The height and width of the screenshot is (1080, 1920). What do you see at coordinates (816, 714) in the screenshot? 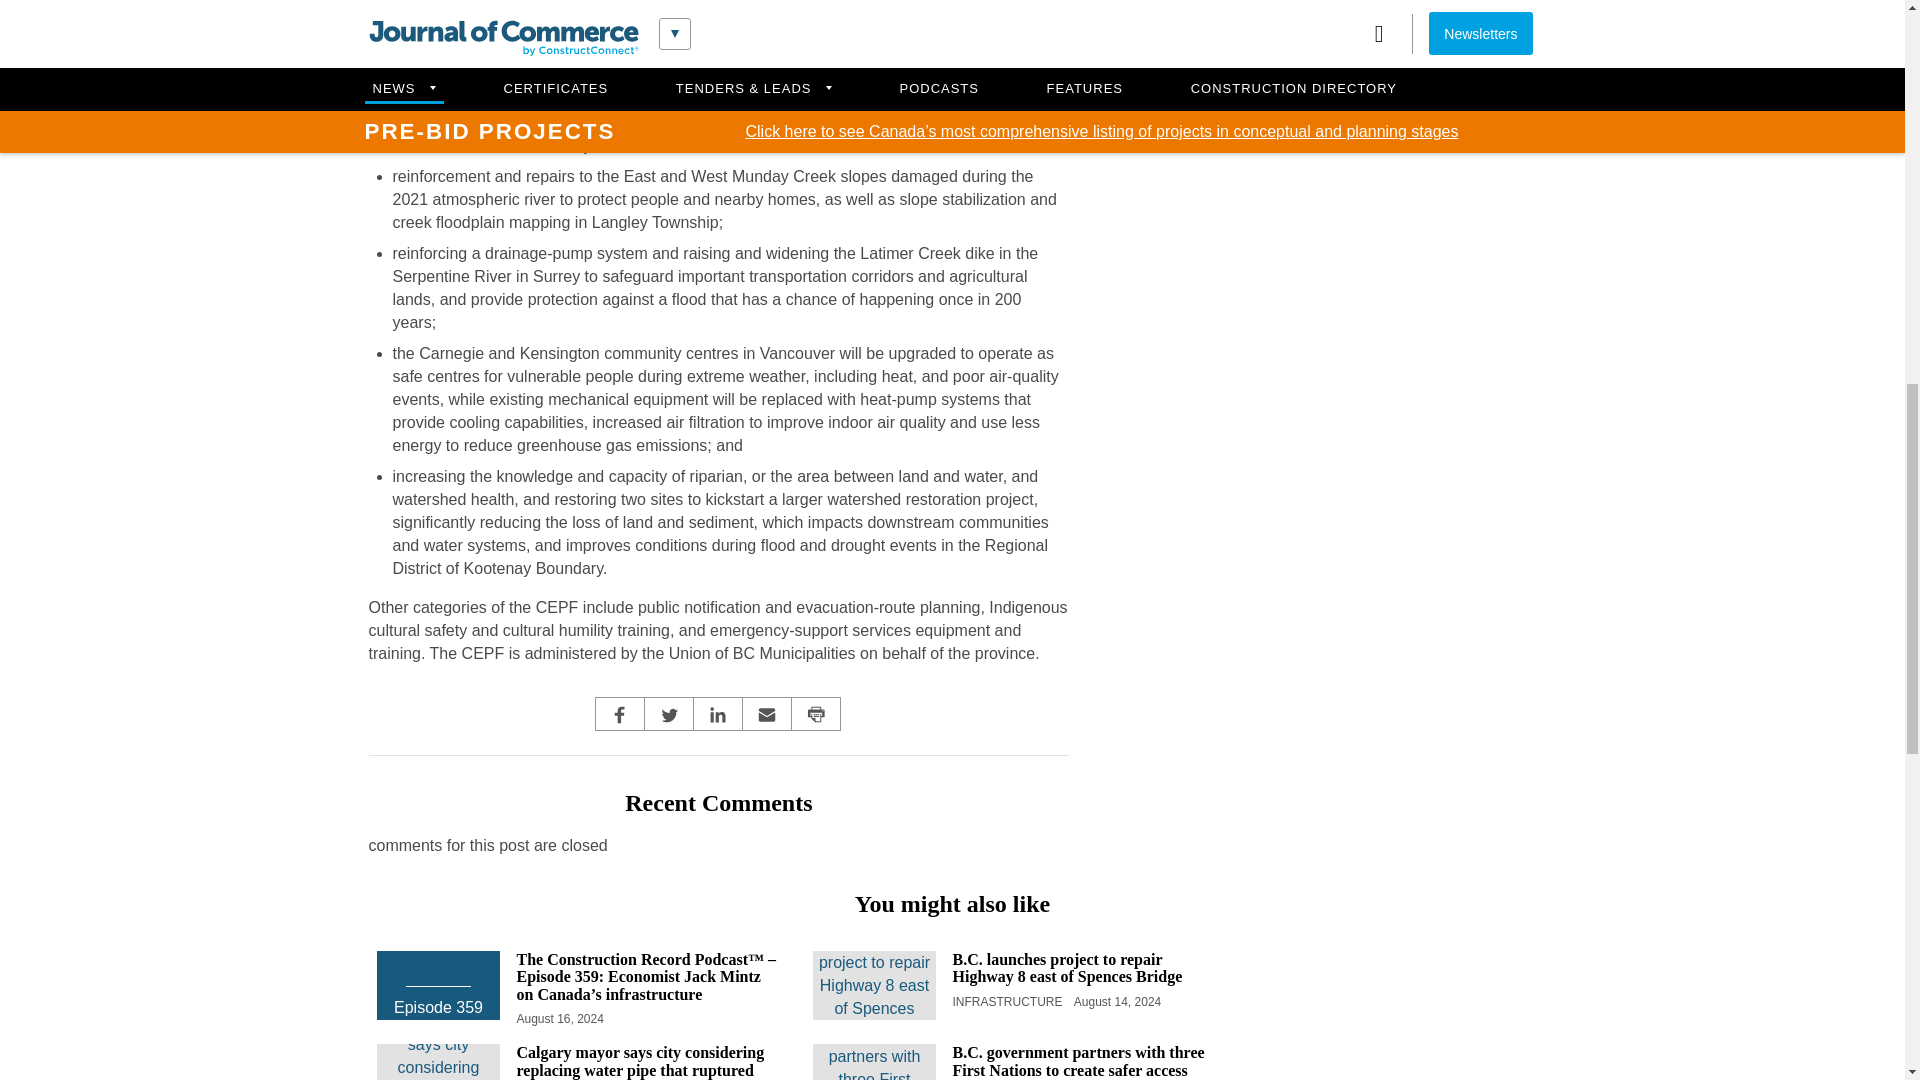
I see `Print` at bounding box center [816, 714].